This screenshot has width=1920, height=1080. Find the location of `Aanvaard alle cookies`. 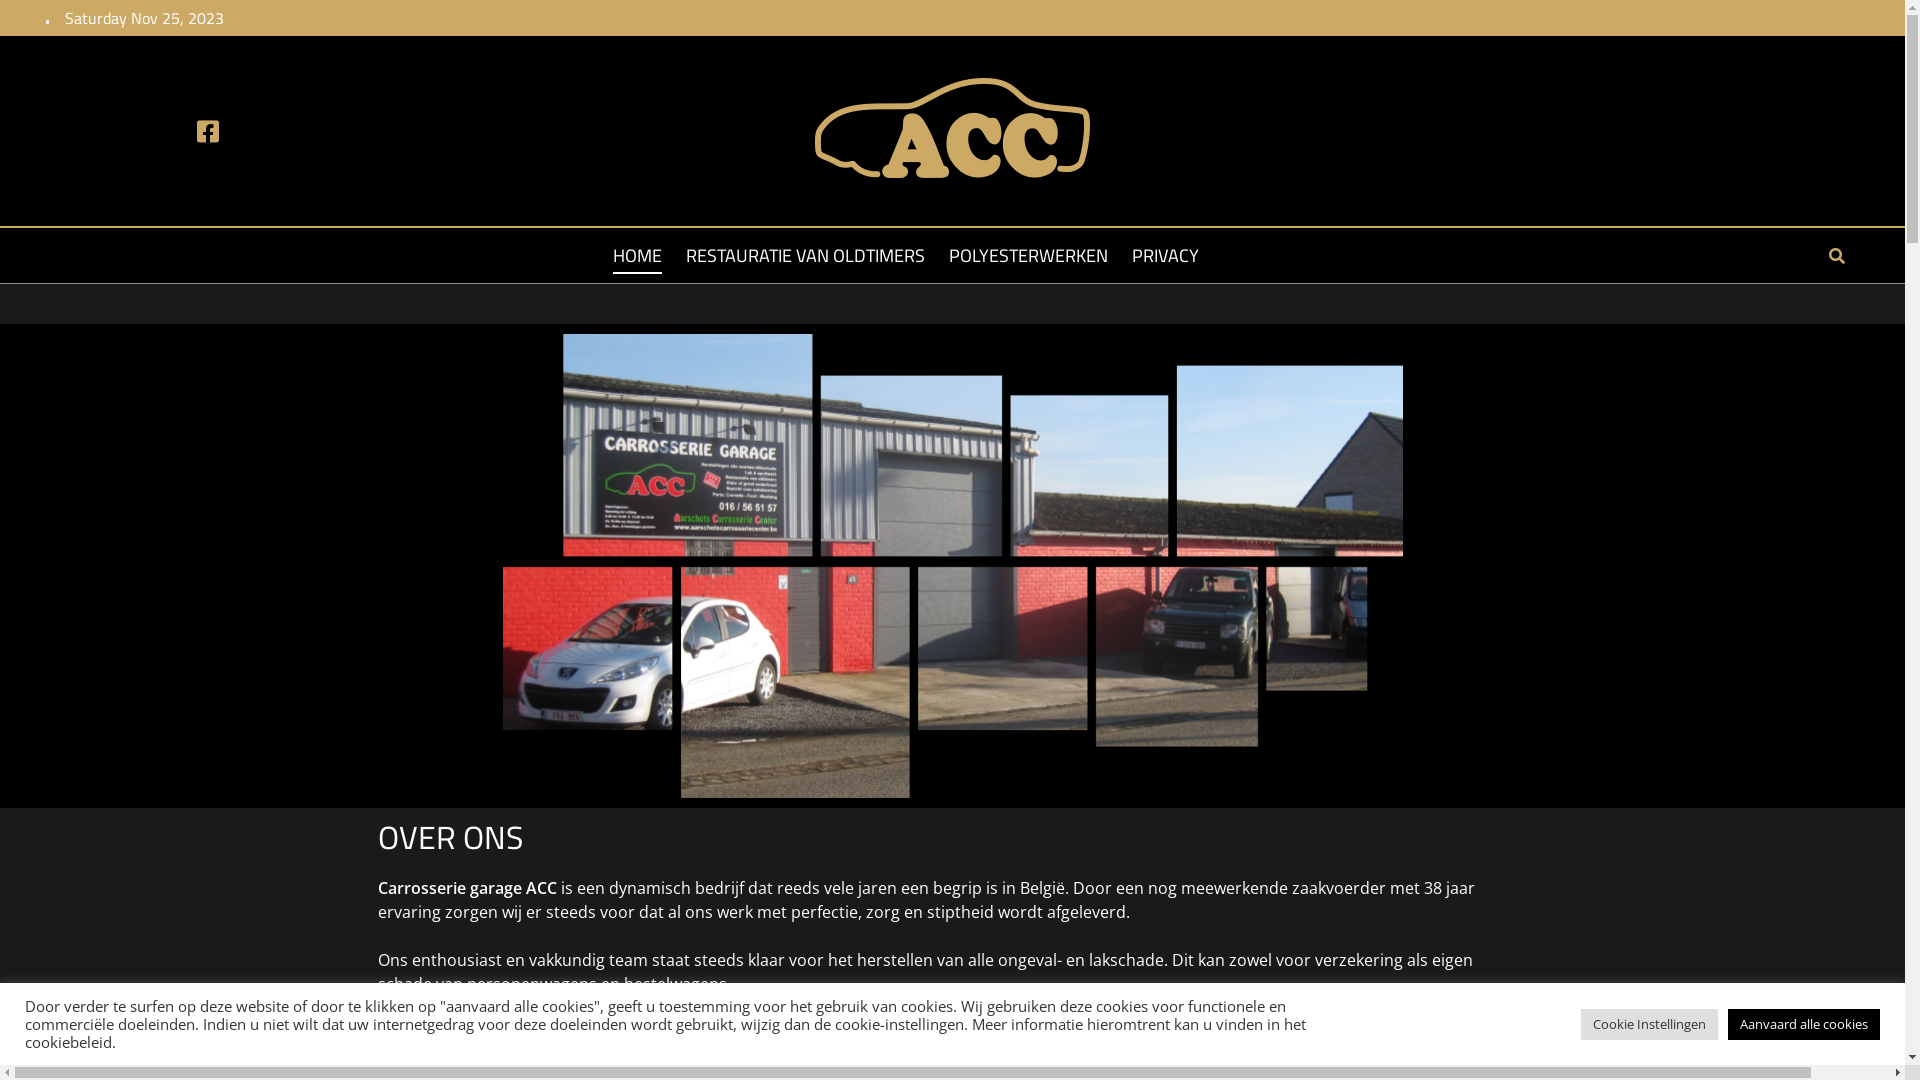

Aanvaard alle cookies is located at coordinates (1804, 1024).